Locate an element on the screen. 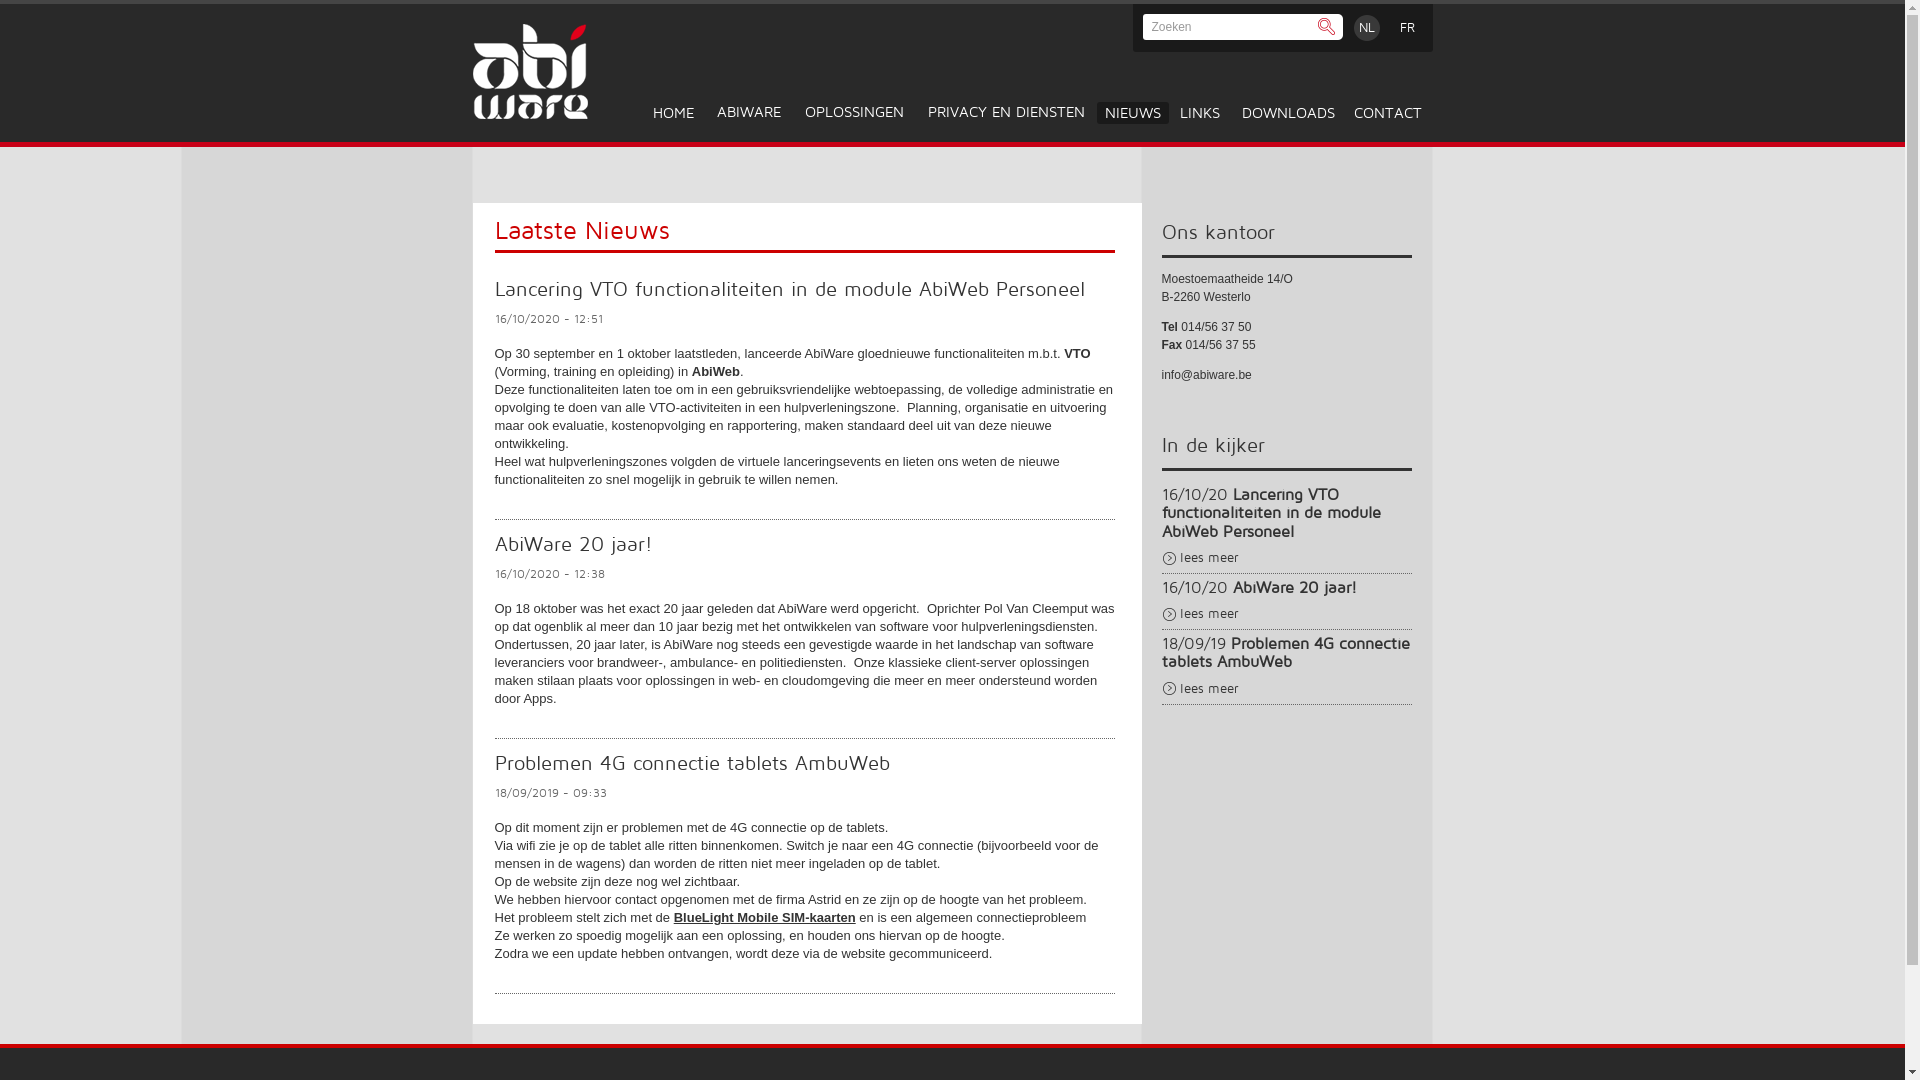 Image resolution: width=1920 pixels, height=1080 pixels. FR is located at coordinates (1408, 28).